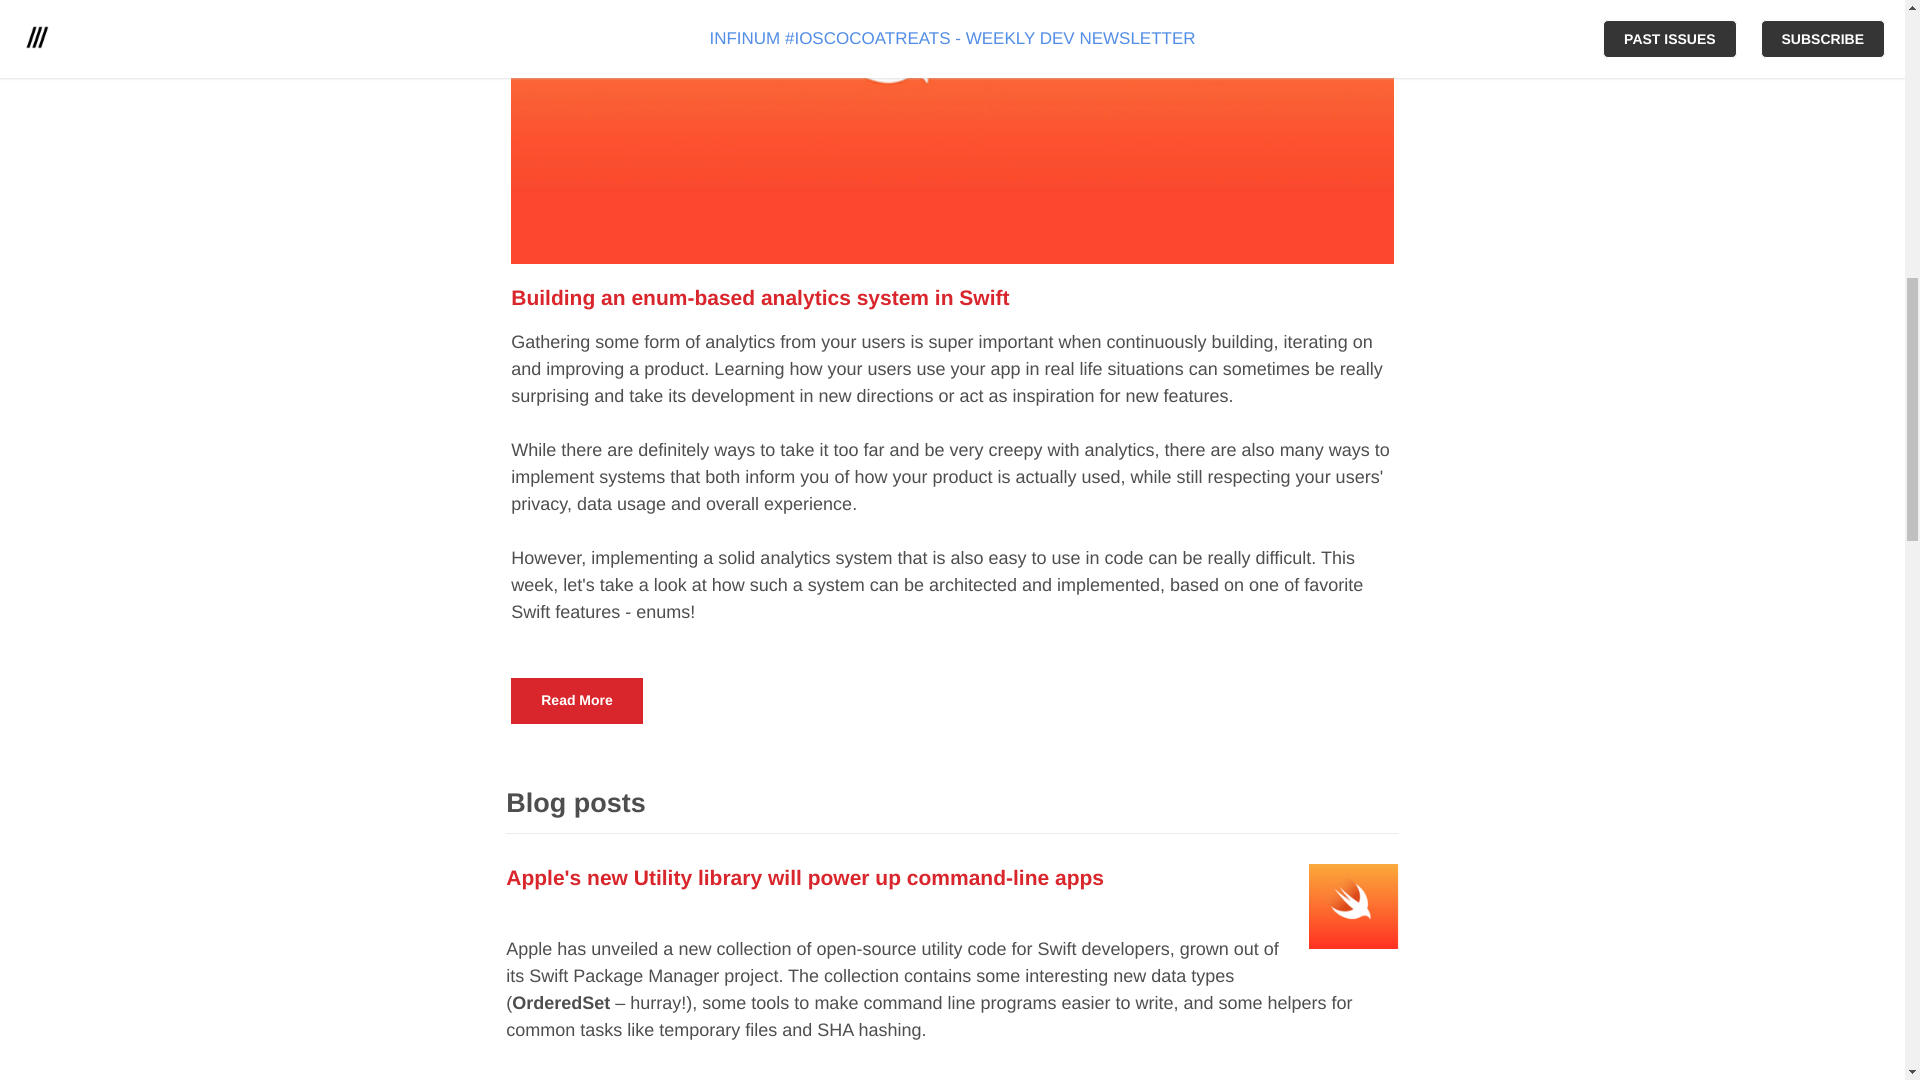  What do you see at coordinates (576, 700) in the screenshot?
I see `Read More` at bounding box center [576, 700].